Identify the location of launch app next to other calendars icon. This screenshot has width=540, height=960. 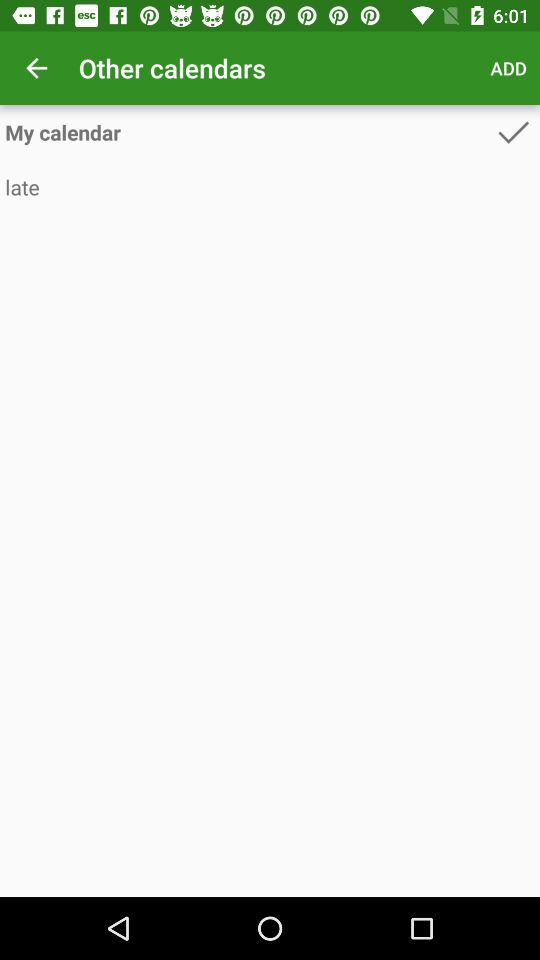
(508, 68).